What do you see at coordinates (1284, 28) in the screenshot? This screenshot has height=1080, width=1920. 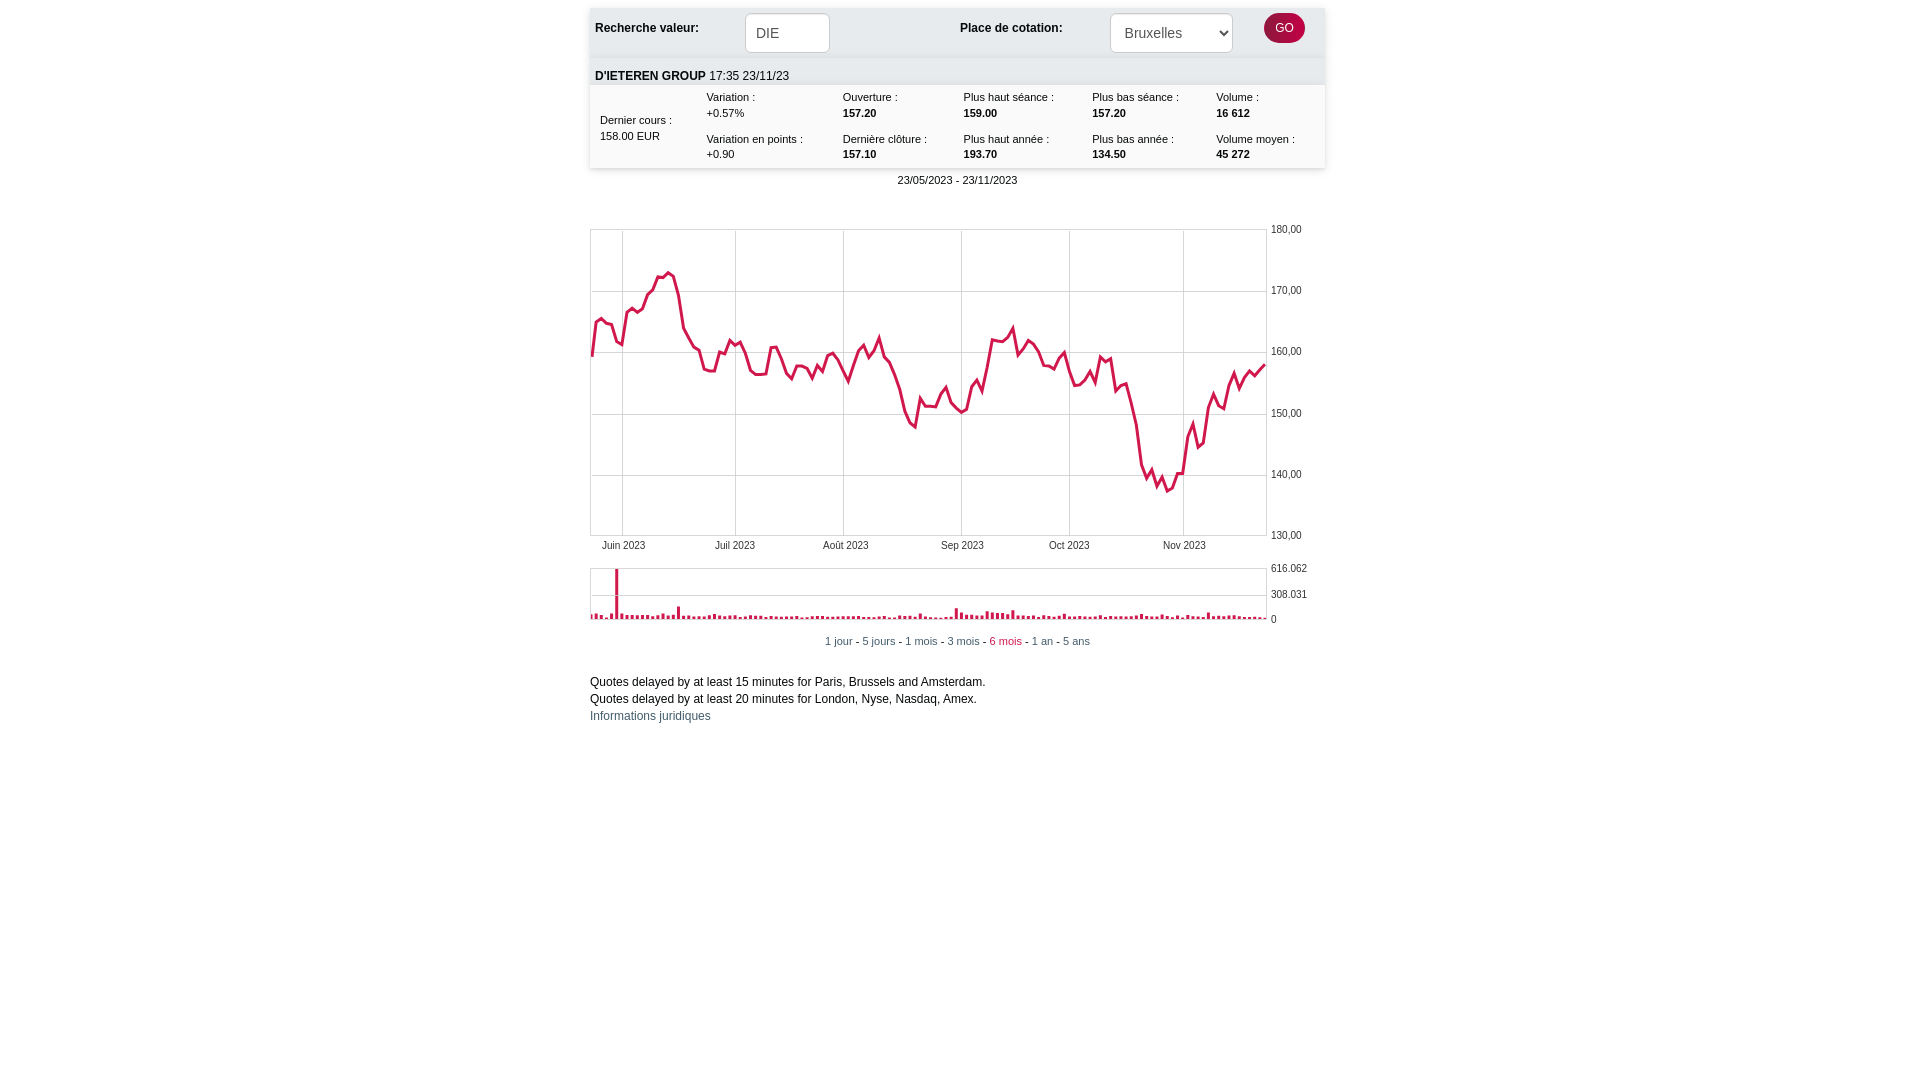 I see `GO` at bounding box center [1284, 28].